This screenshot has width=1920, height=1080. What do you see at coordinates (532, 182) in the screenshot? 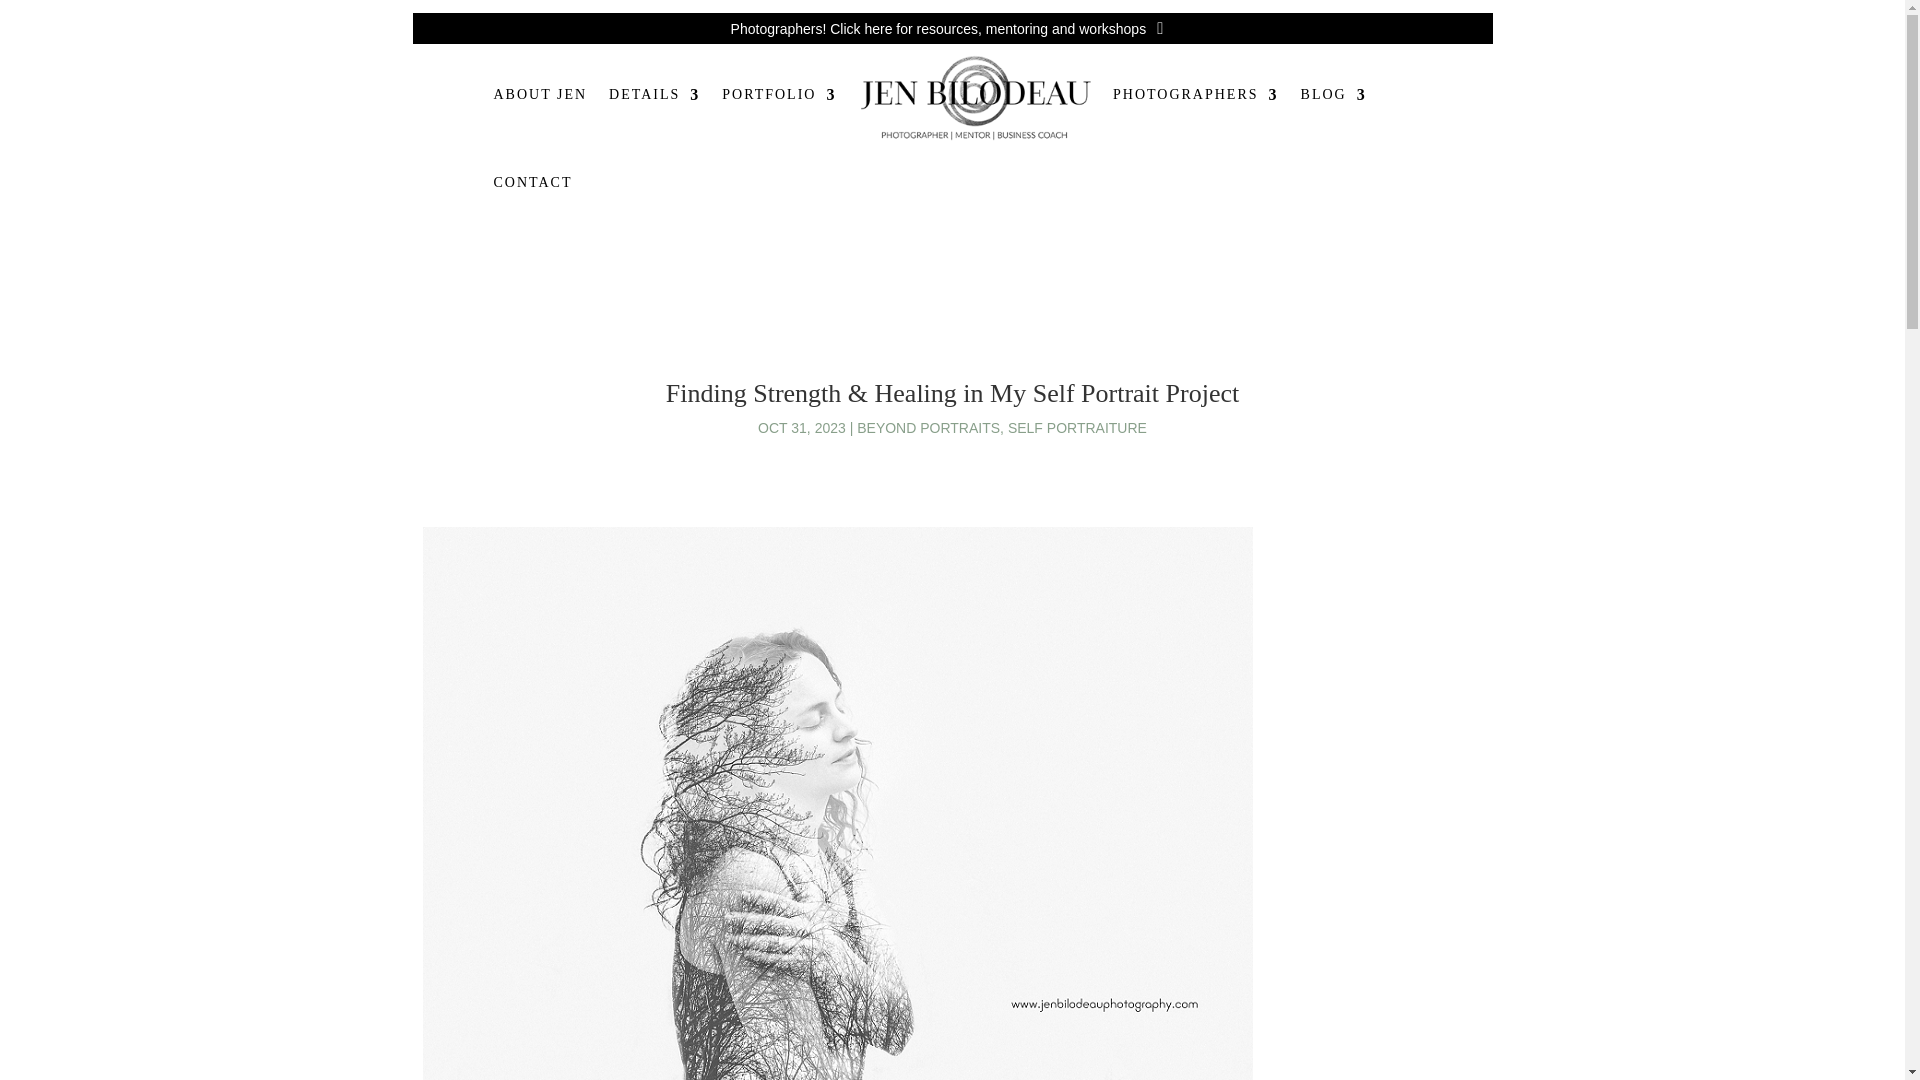
I see `CONTACT` at bounding box center [532, 182].